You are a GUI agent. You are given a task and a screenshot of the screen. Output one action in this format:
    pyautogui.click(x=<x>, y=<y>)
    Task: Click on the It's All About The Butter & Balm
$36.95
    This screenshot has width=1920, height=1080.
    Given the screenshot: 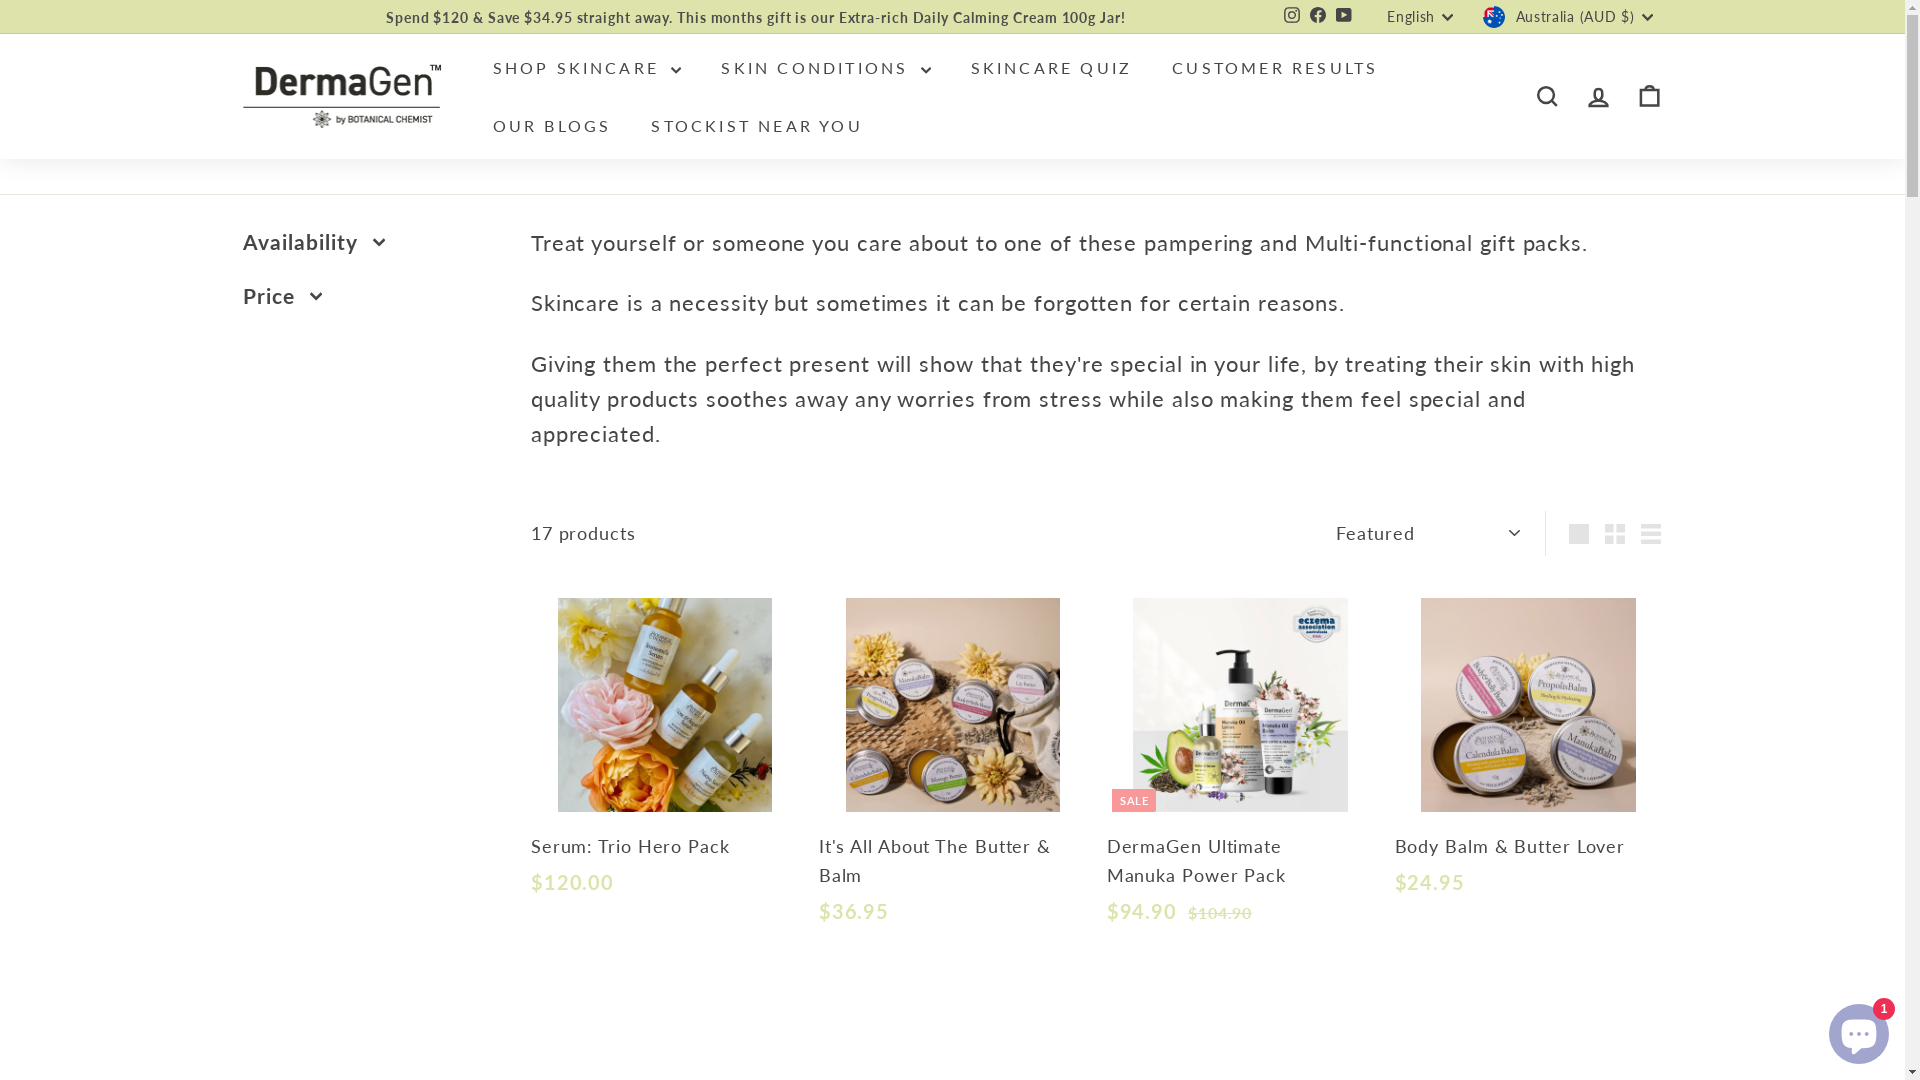 What is the action you would take?
    pyautogui.click(x=953, y=772)
    